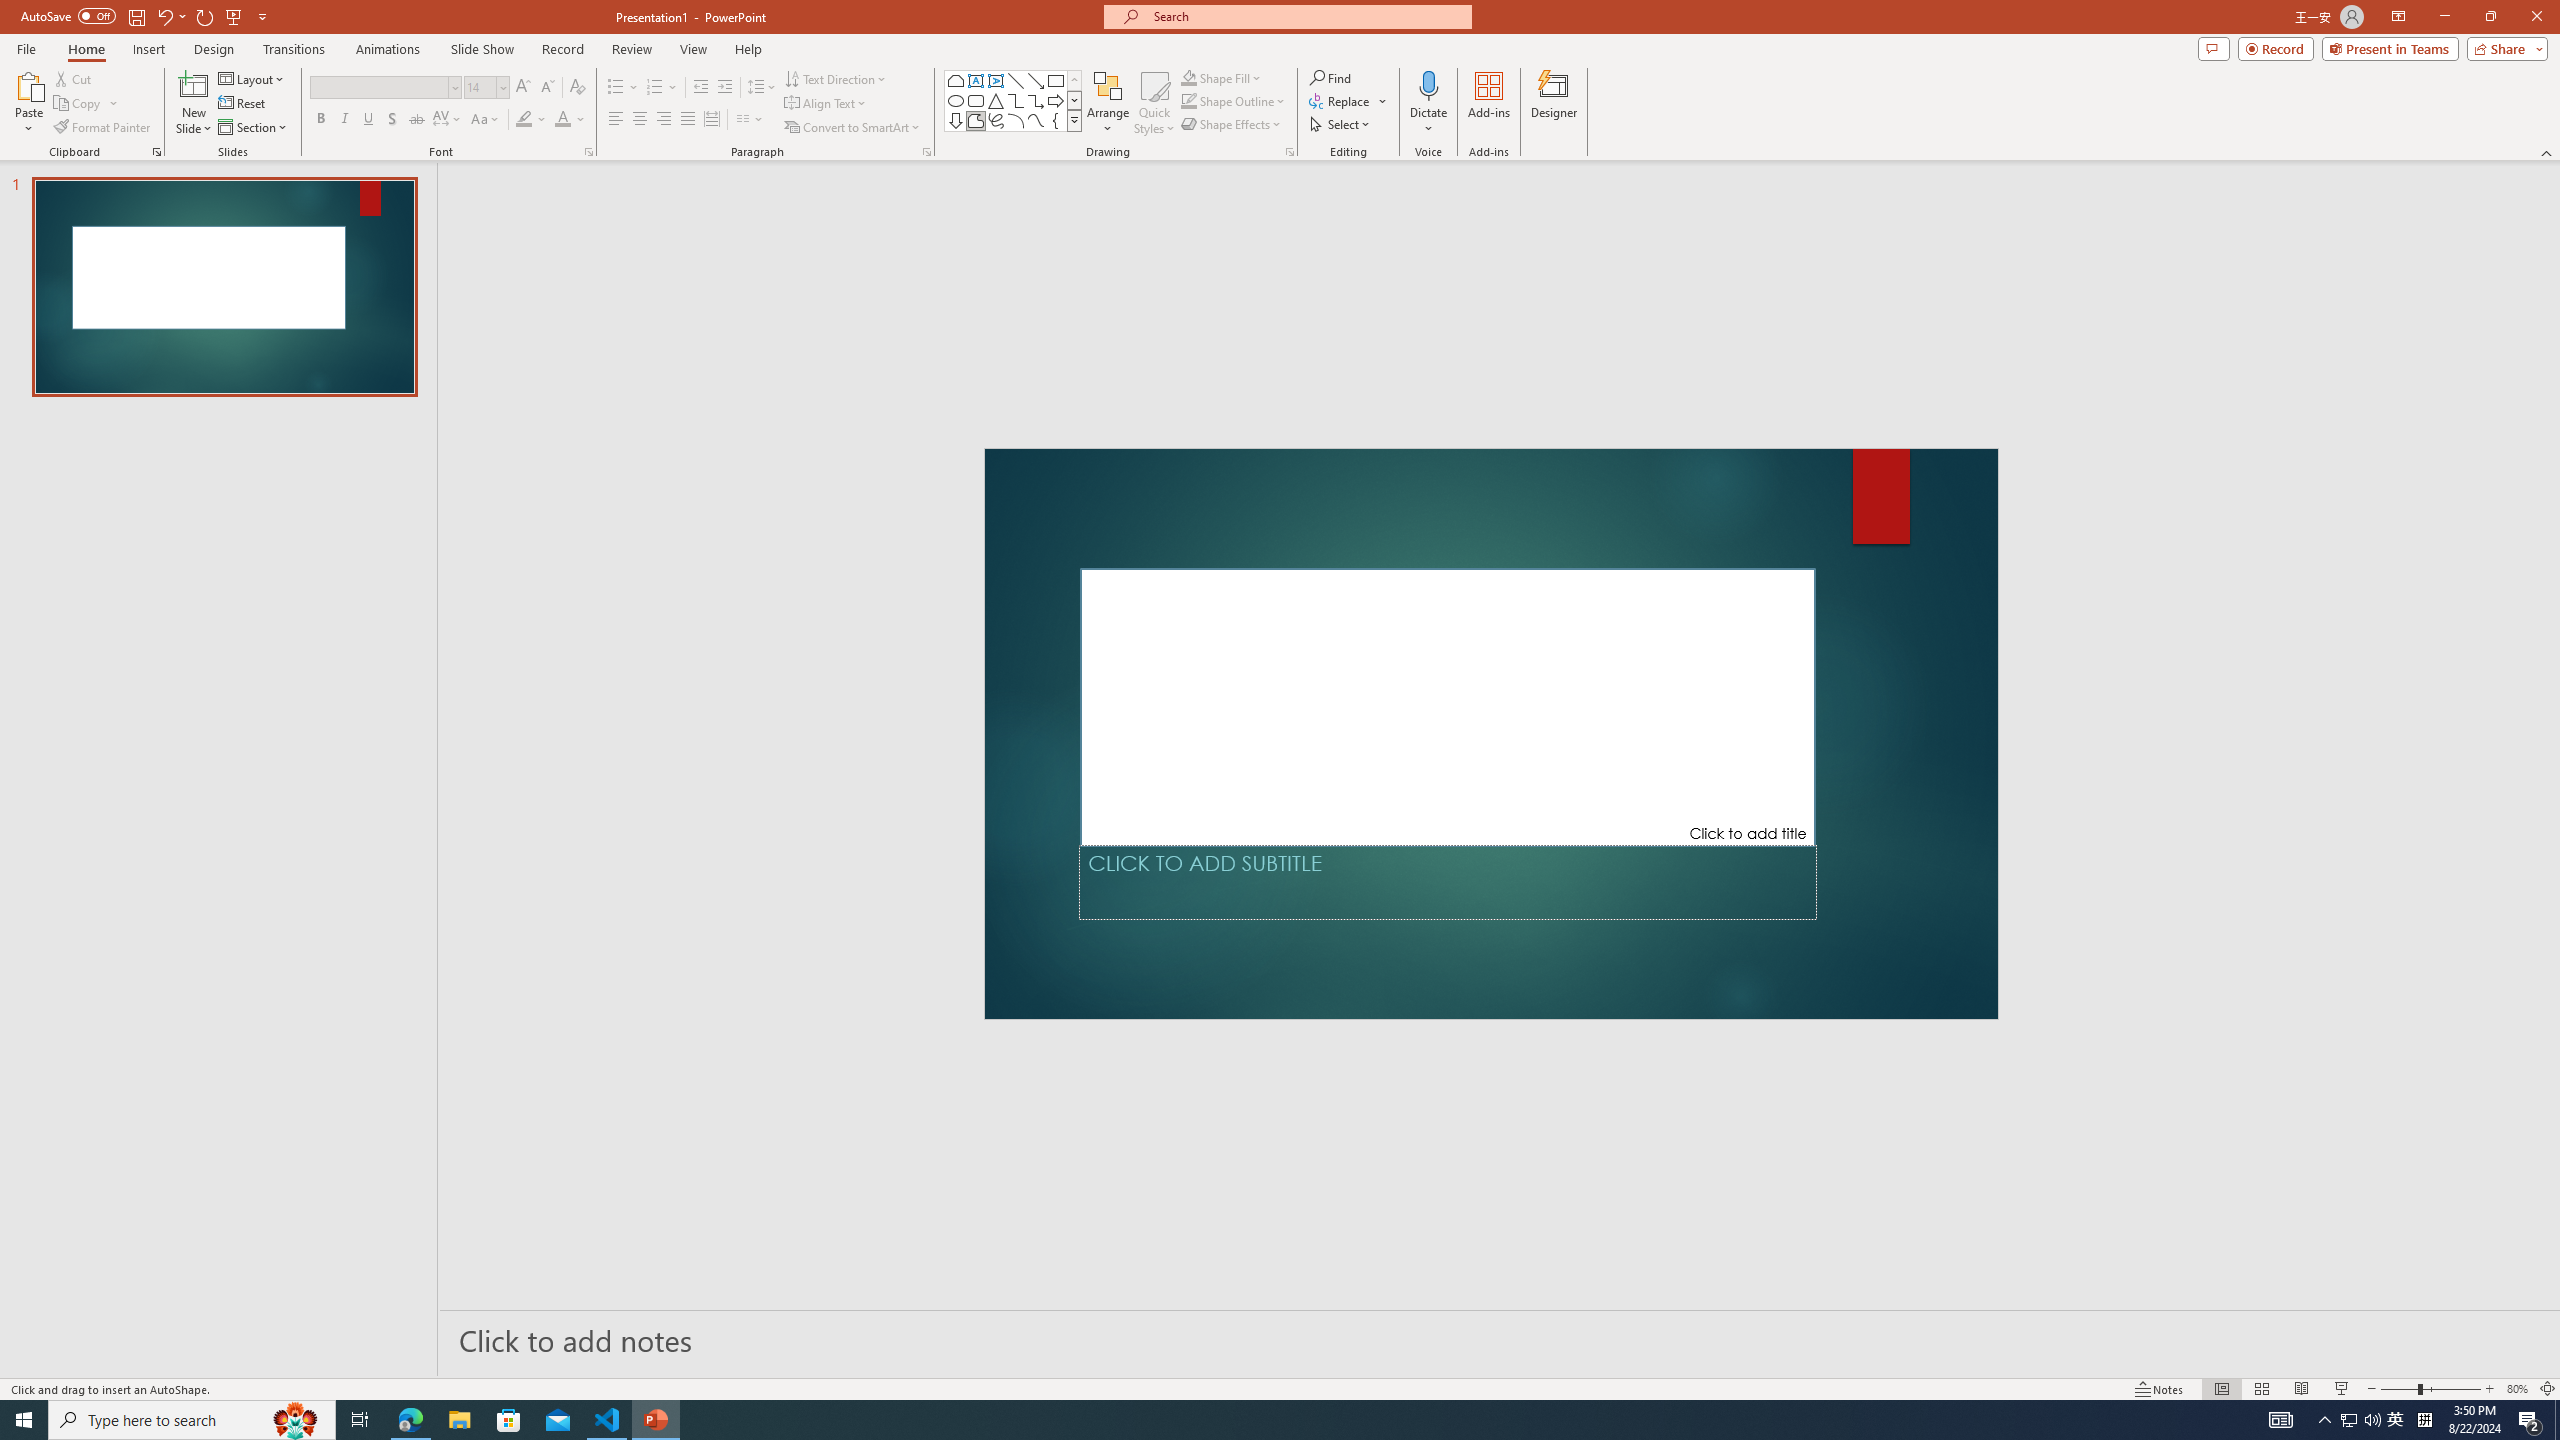 This screenshot has width=2560, height=1440. Describe the element at coordinates (996, 100) in the screenshot. I see `Isosceles Triangle` at that location.